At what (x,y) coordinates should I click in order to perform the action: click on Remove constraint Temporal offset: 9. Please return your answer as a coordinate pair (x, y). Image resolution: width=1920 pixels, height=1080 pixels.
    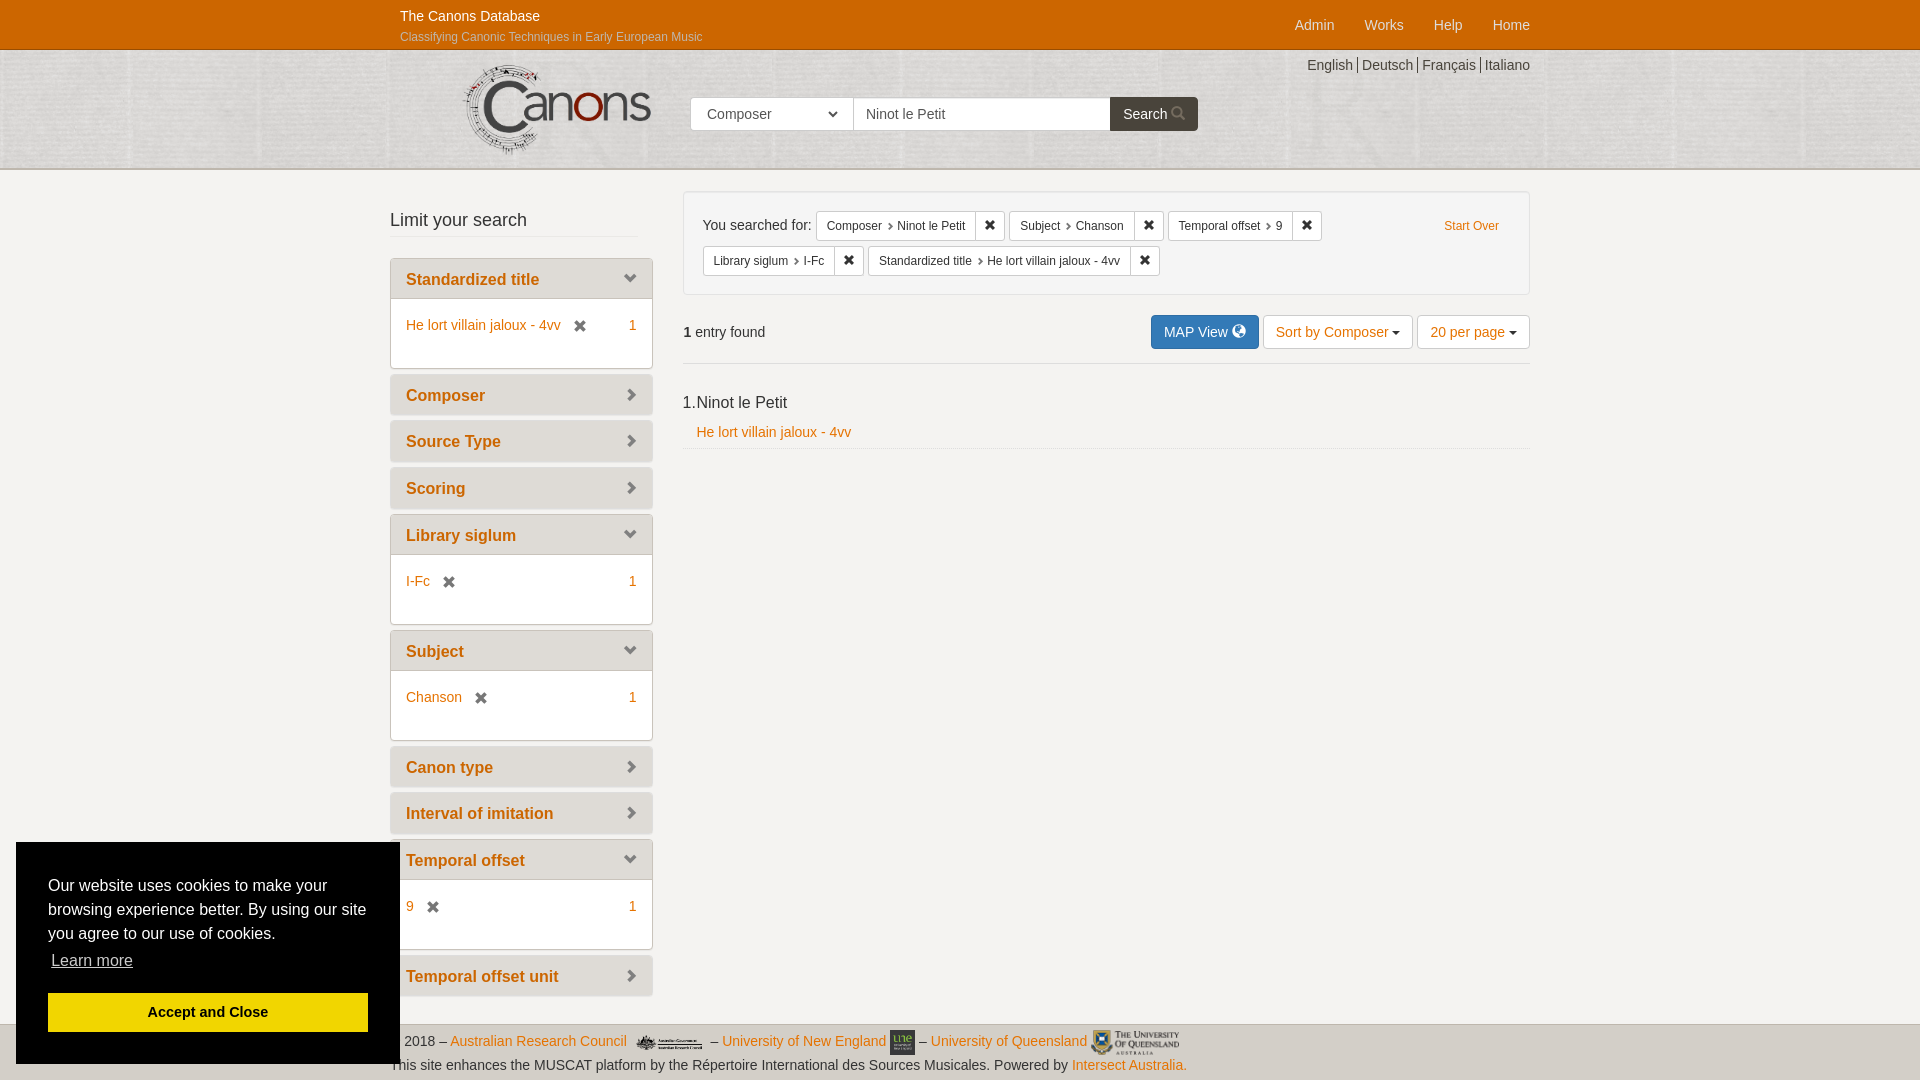
    Looking at the image, I should click on (1307, 226).